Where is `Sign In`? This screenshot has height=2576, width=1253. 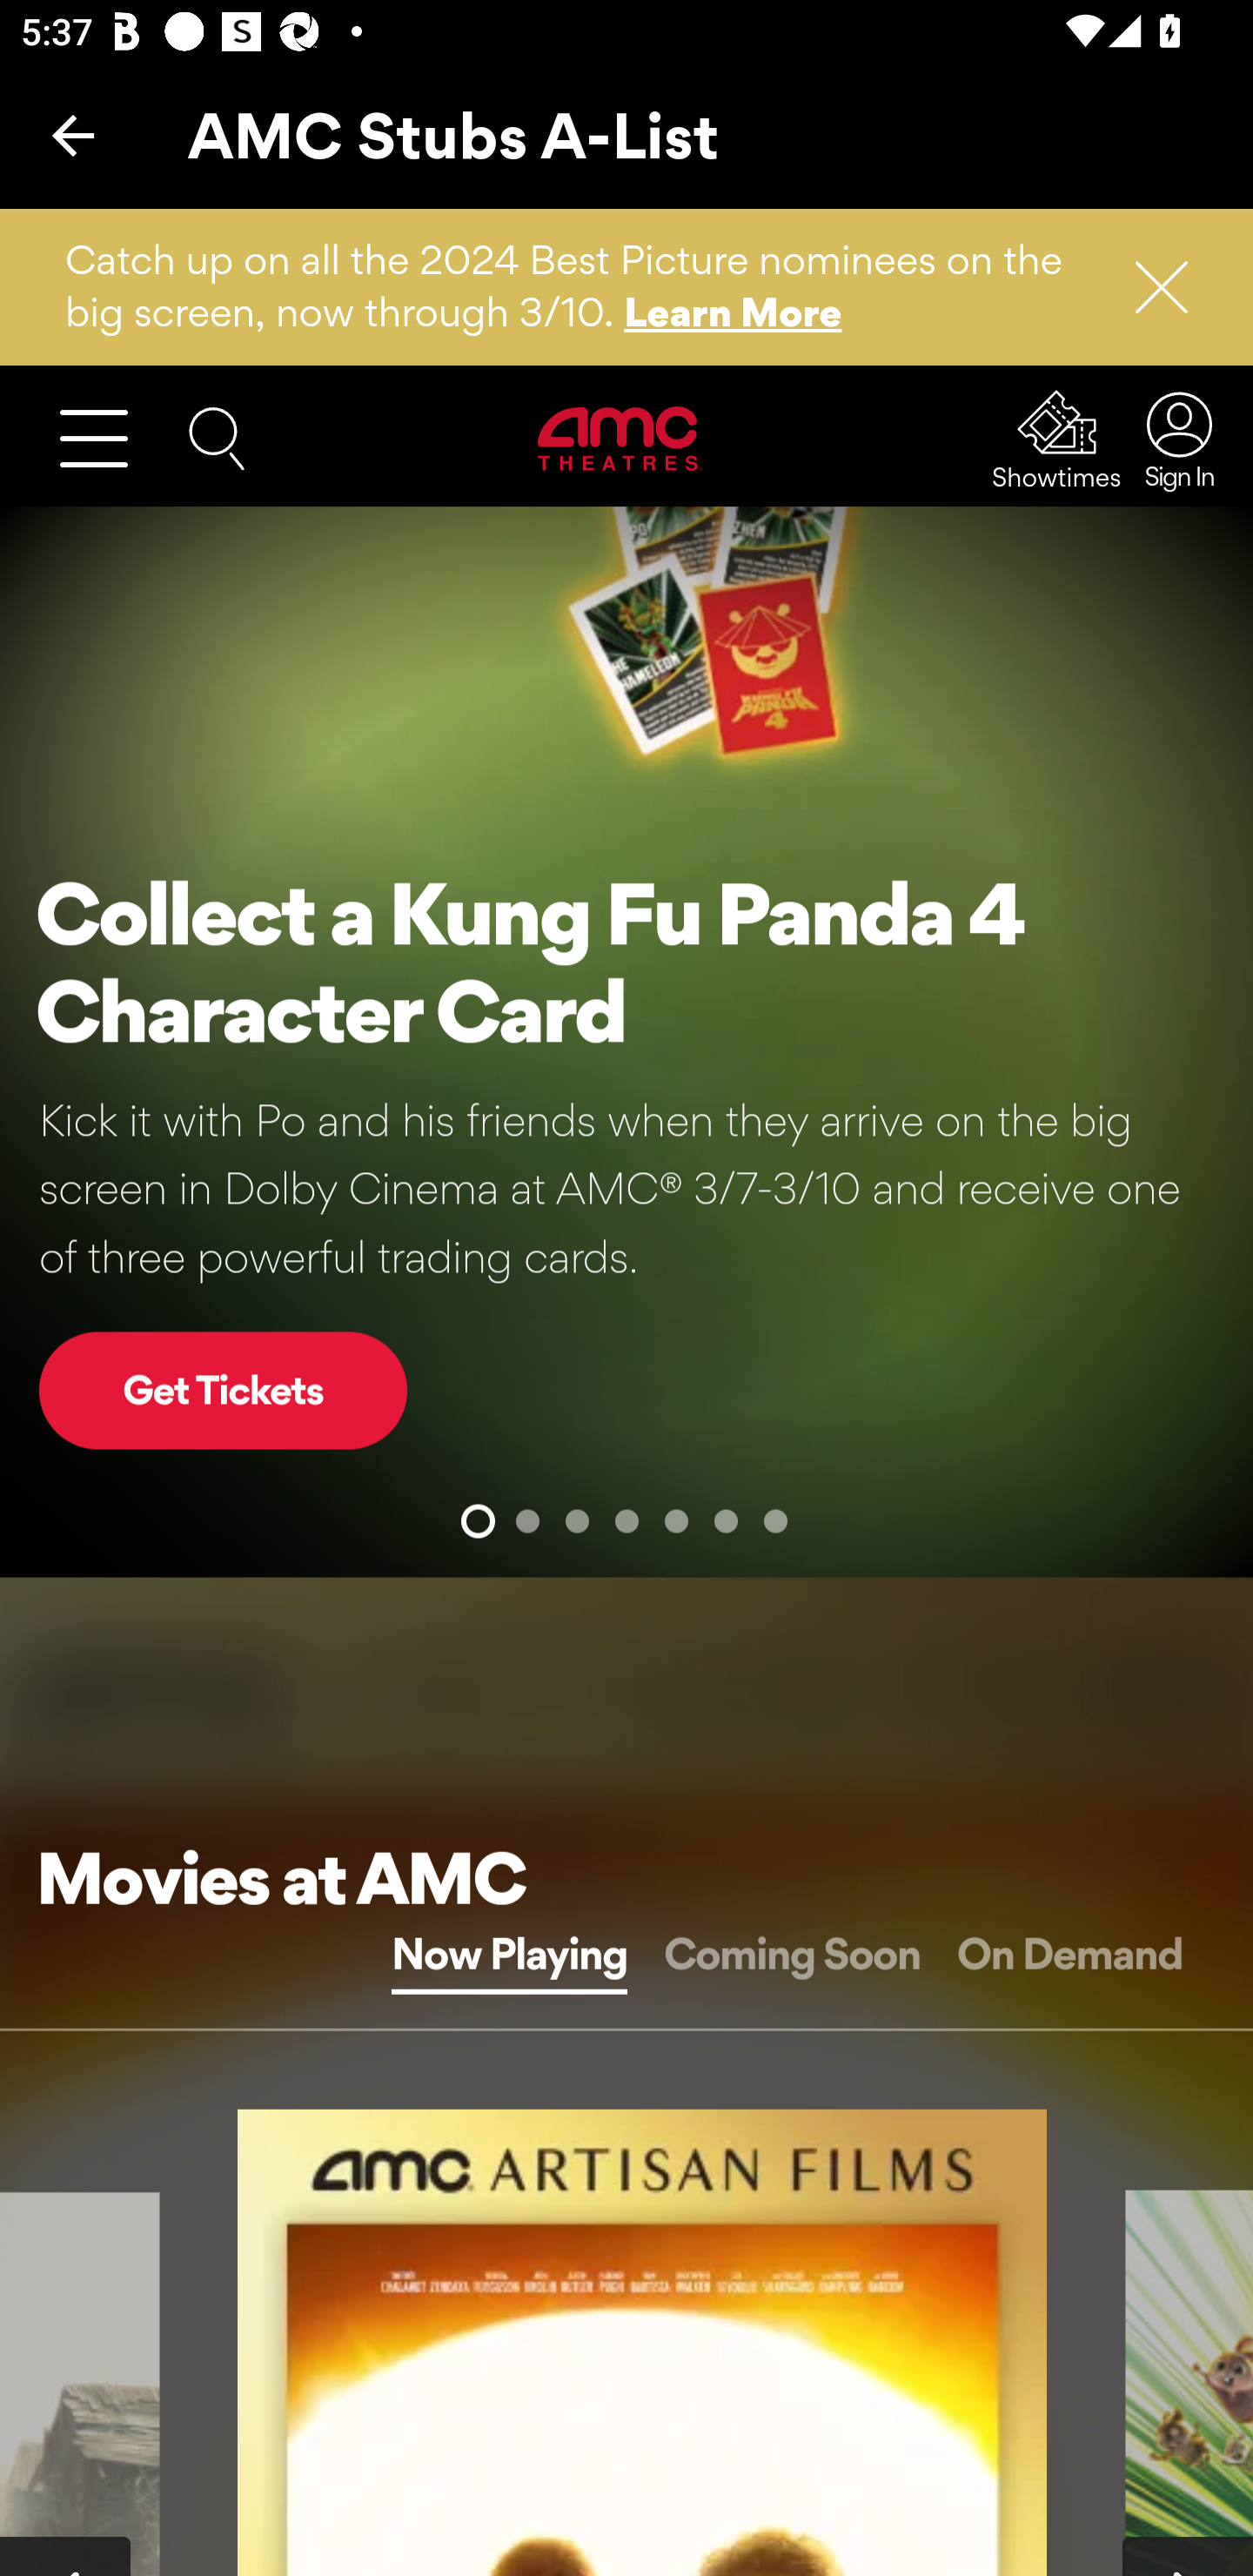
Sign In is located at coordinates (1178, 439).